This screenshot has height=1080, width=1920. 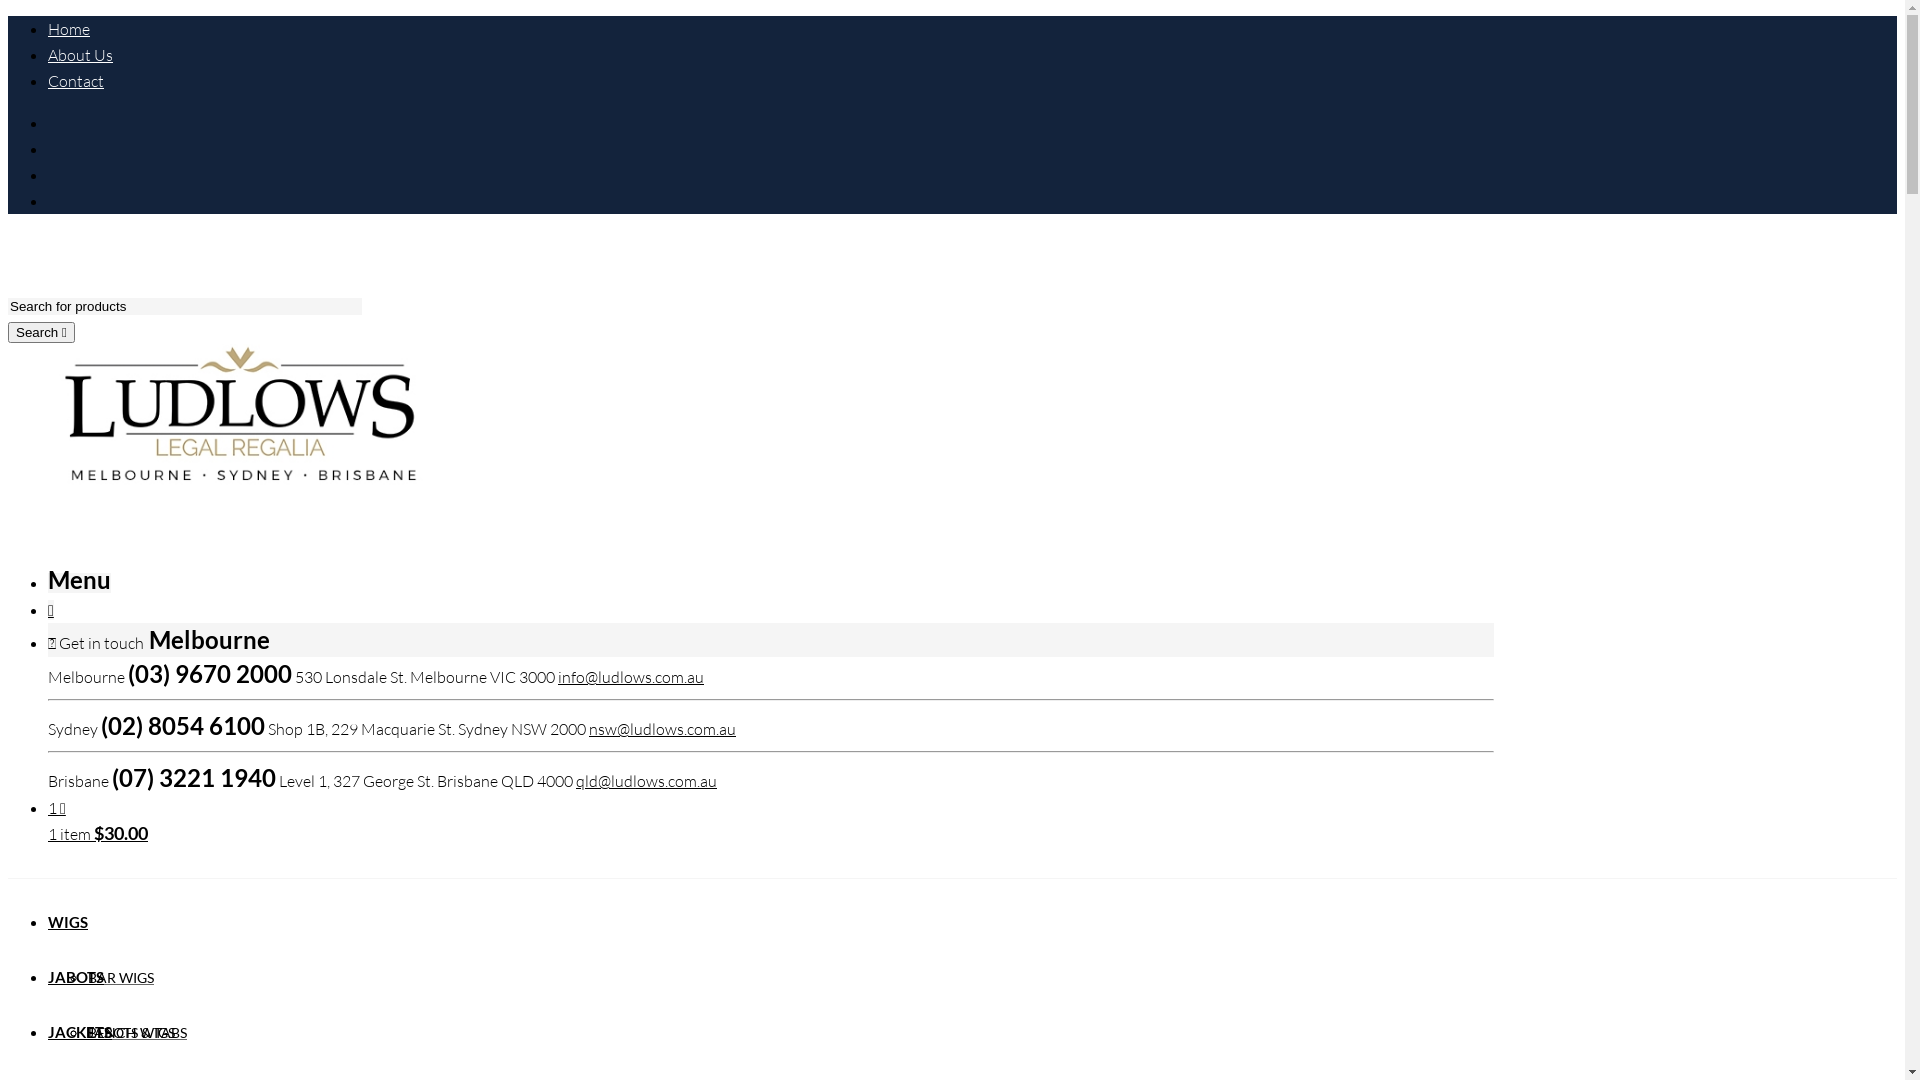 What do you see at coordinates (76, 81) in the screenshot?
I see `Contact` at bounding box center [76, 81].